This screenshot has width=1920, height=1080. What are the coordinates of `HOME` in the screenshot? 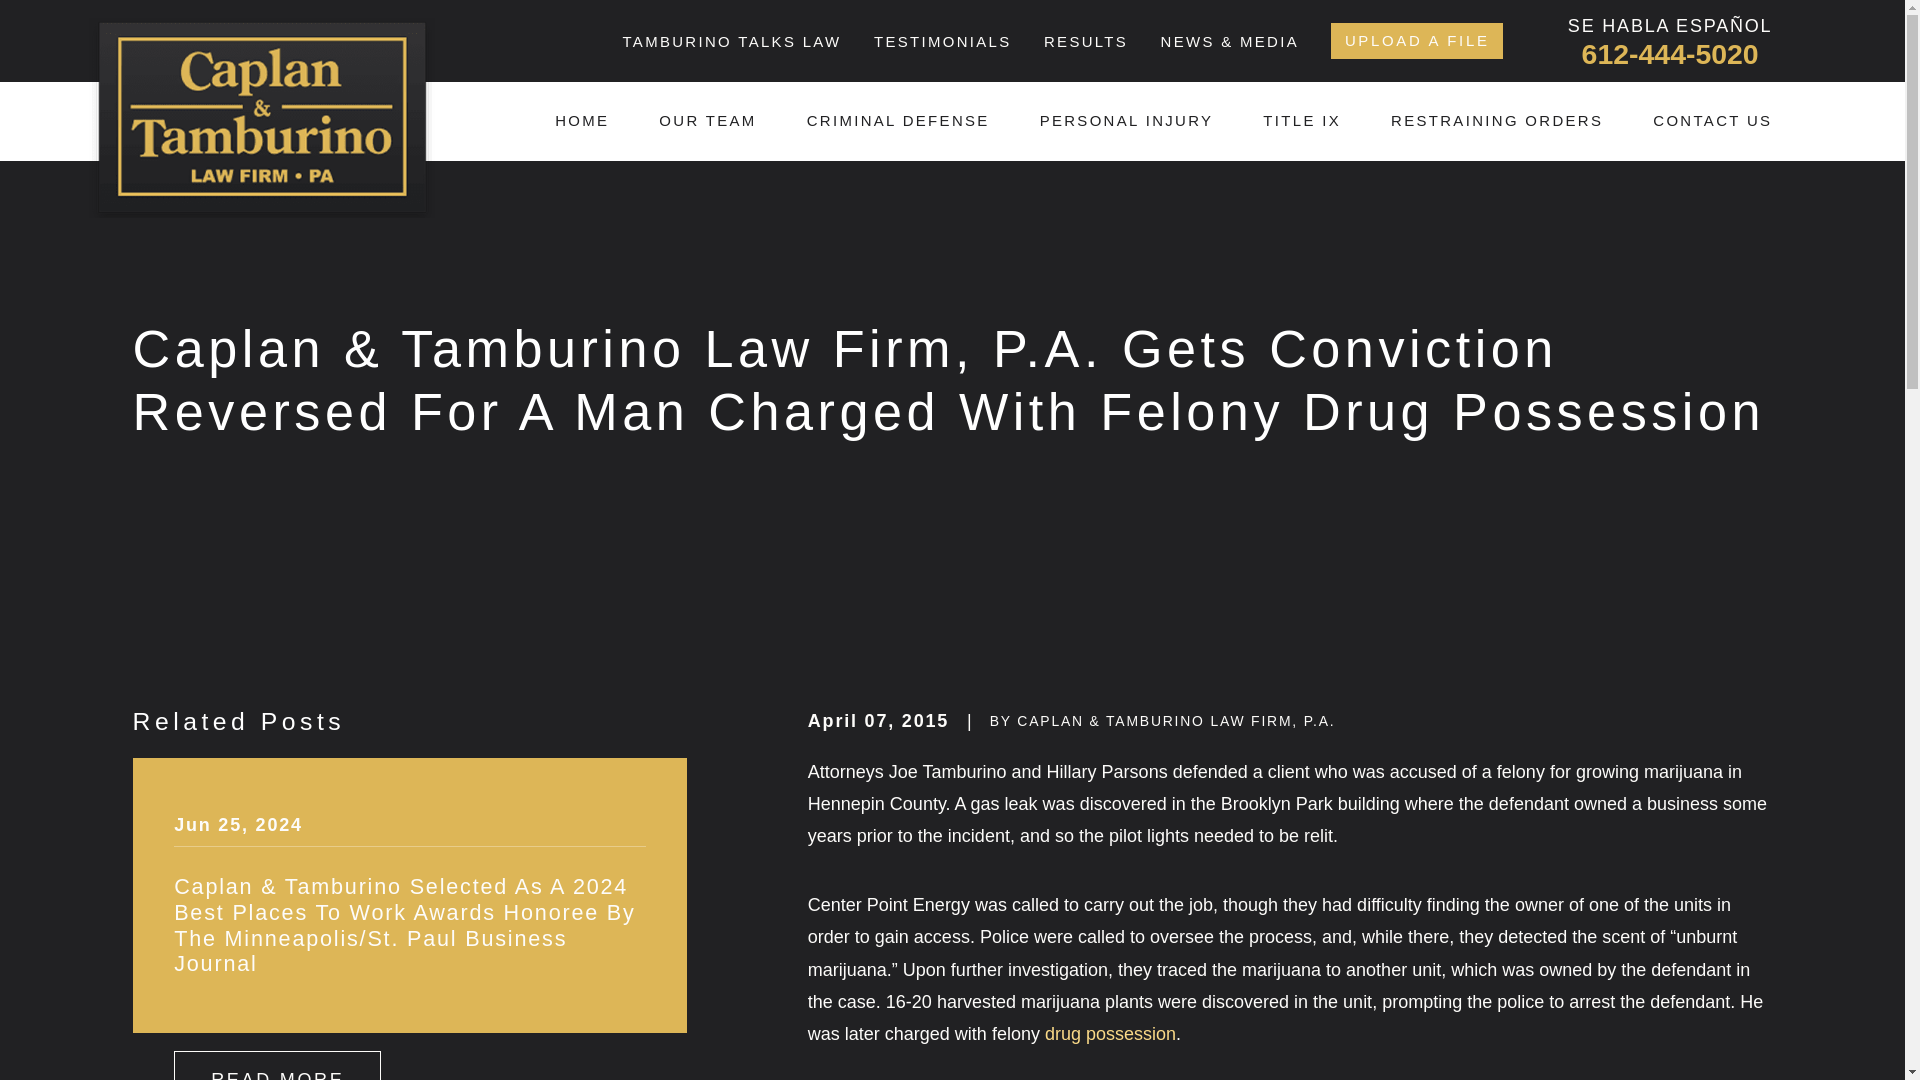 It's located at (581, 121).